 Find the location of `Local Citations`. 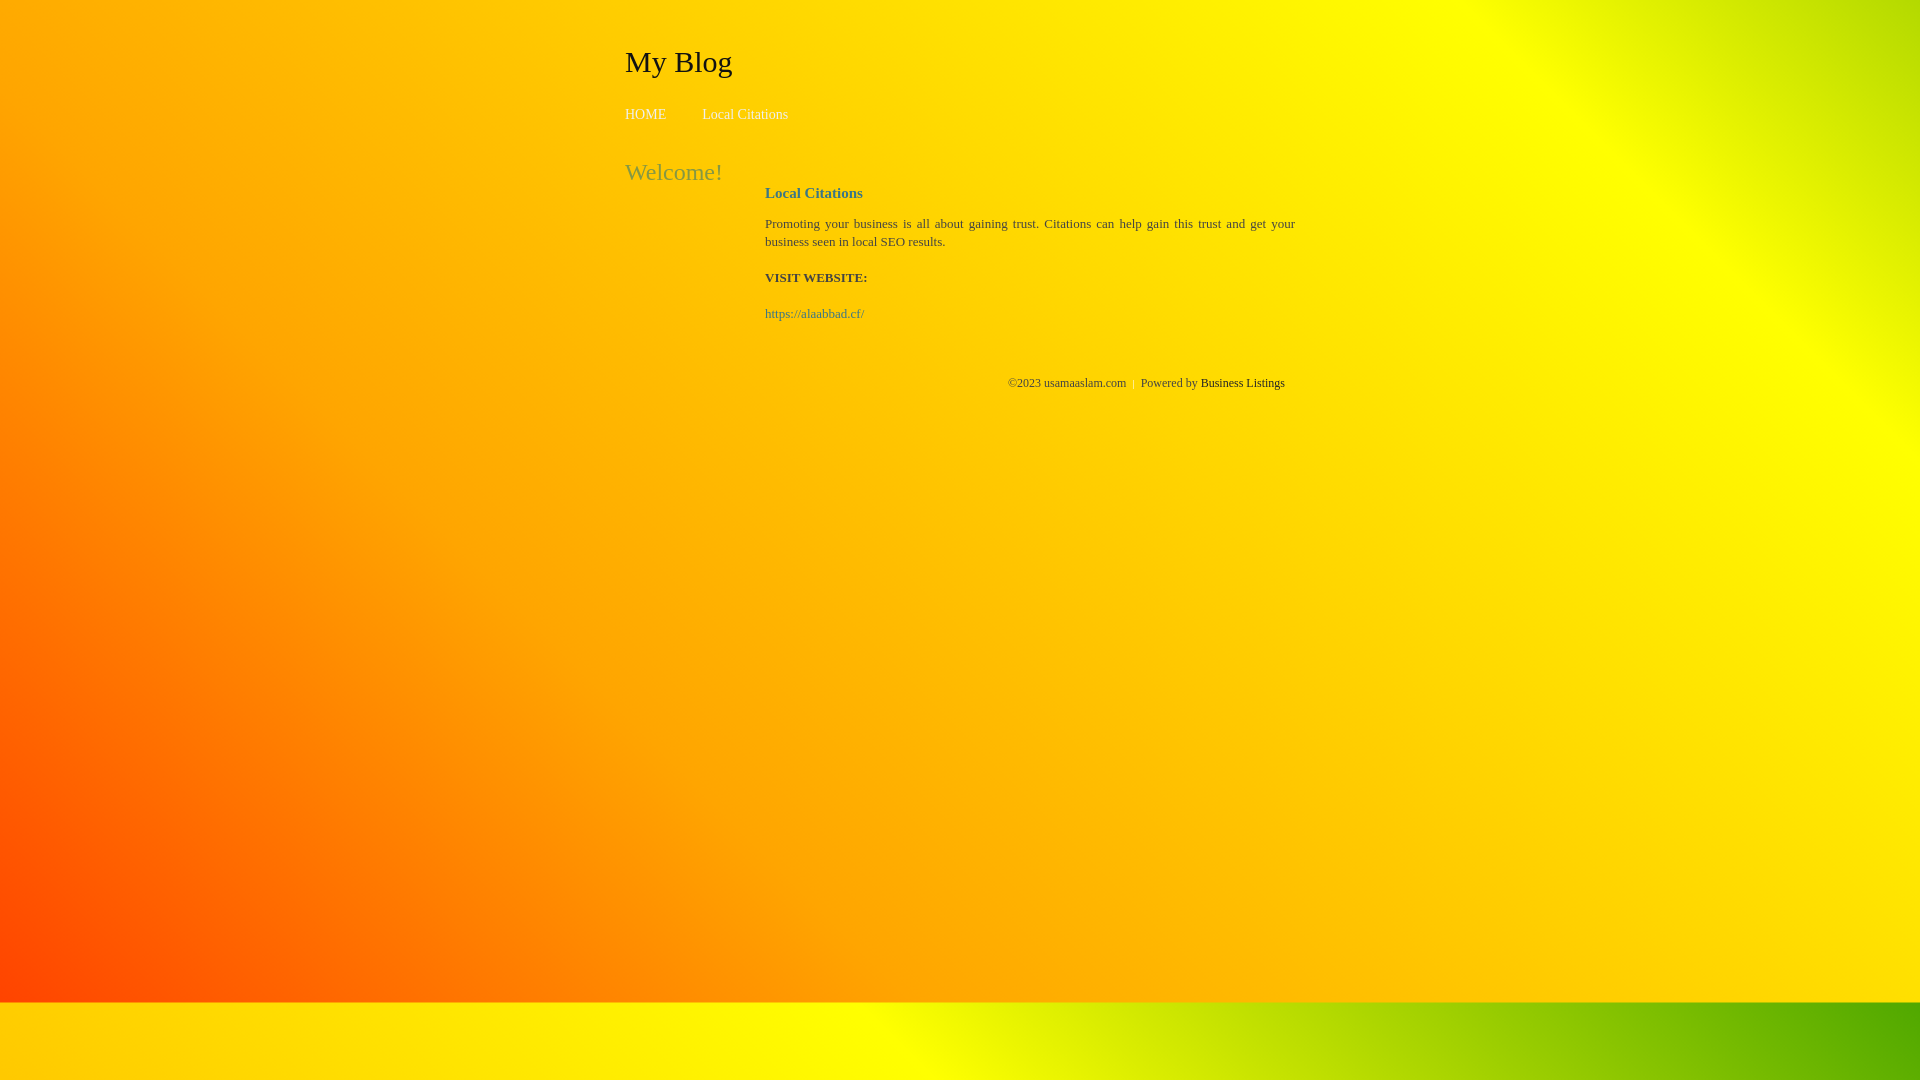

Local Citations is located at coordinates (745, 114).